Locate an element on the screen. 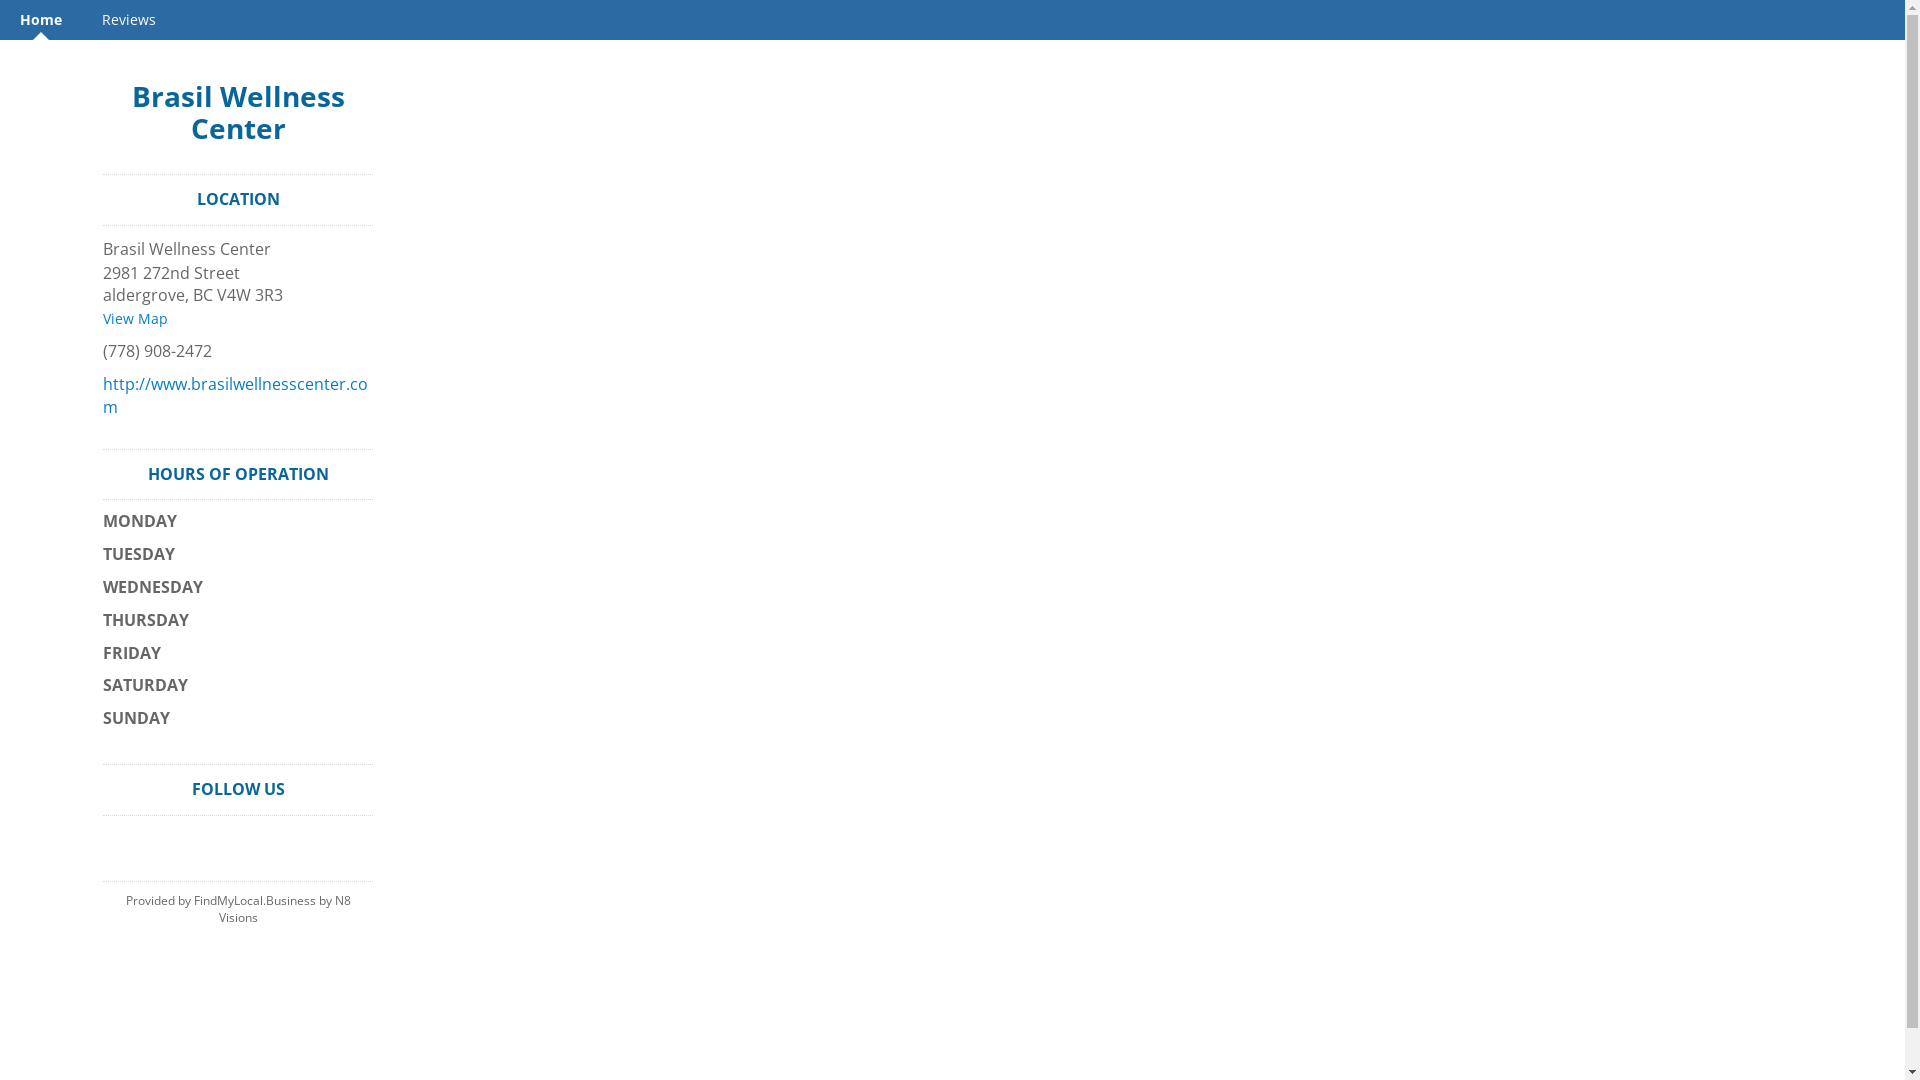  http://www.brasilwellnesscenter.com is located at coordinates (236, 396).